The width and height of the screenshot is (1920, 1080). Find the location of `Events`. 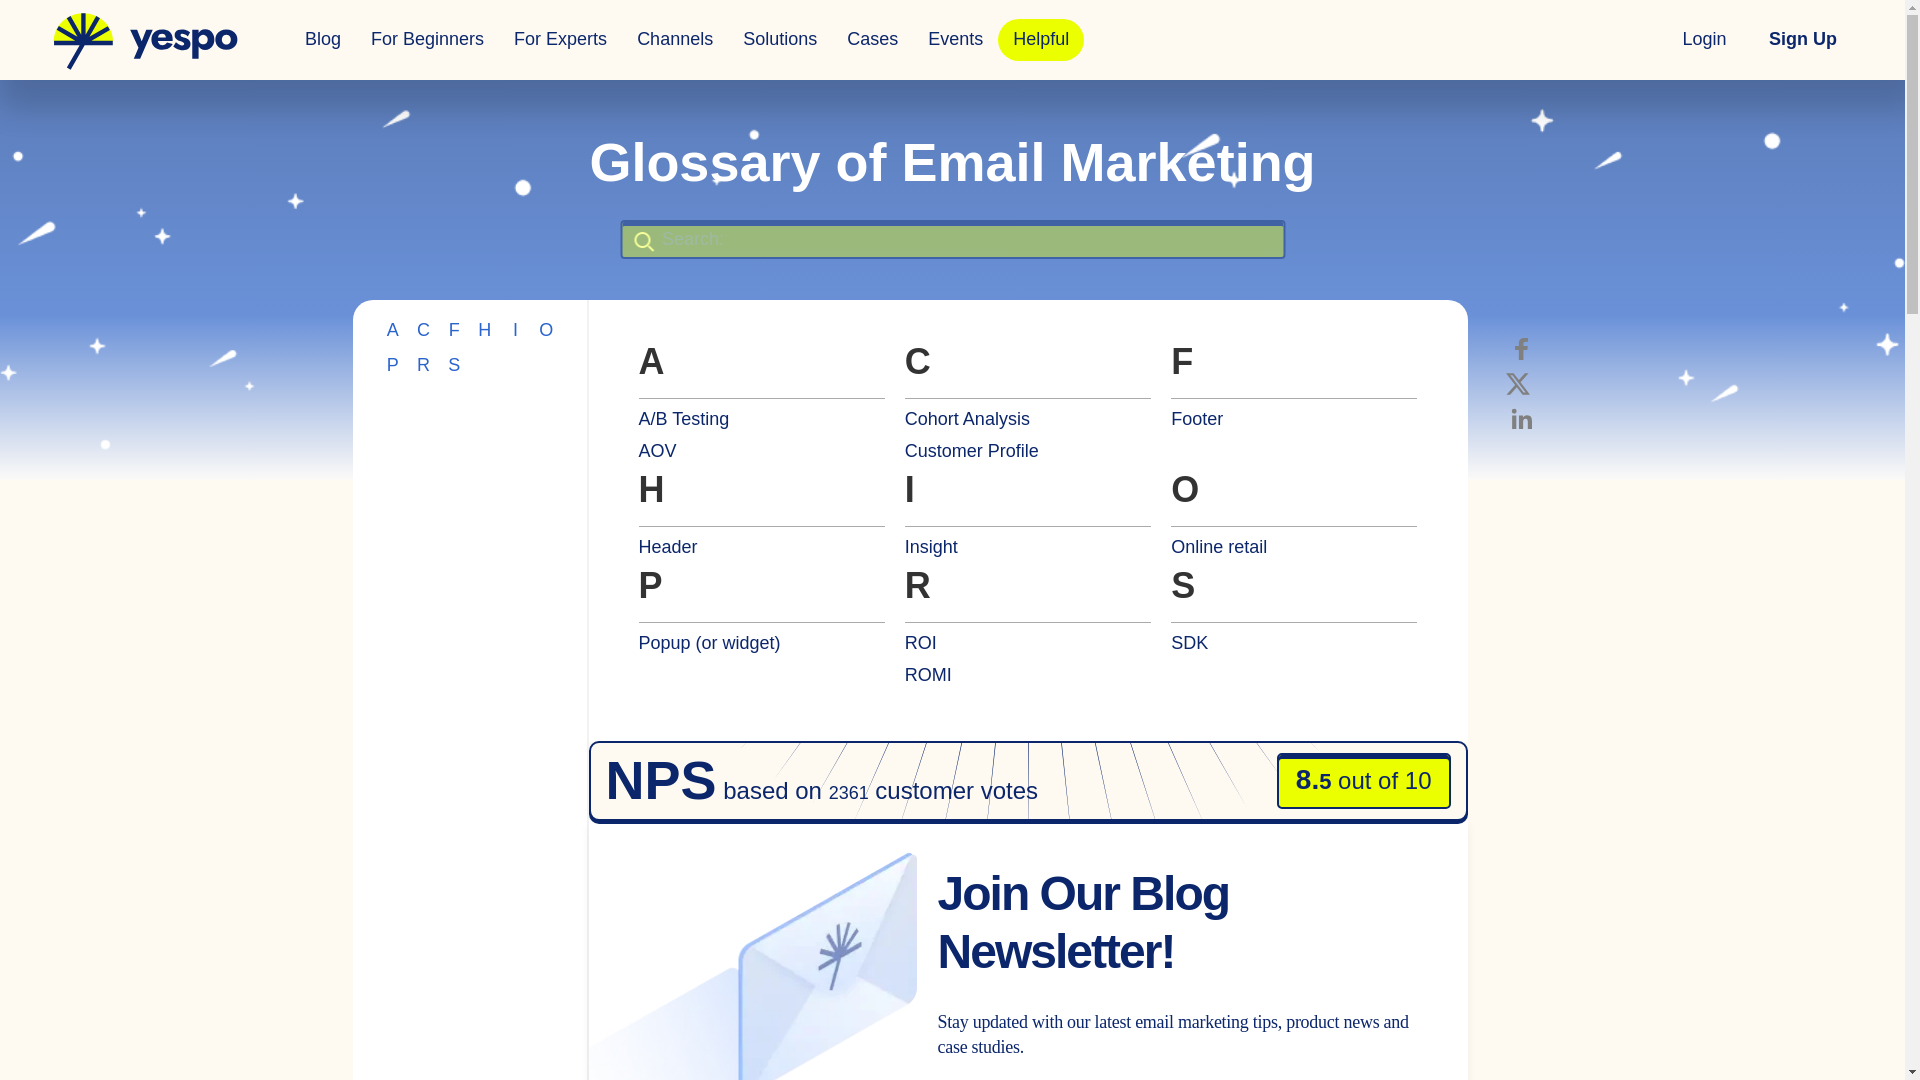

Events is located at coordinates (956, 40).